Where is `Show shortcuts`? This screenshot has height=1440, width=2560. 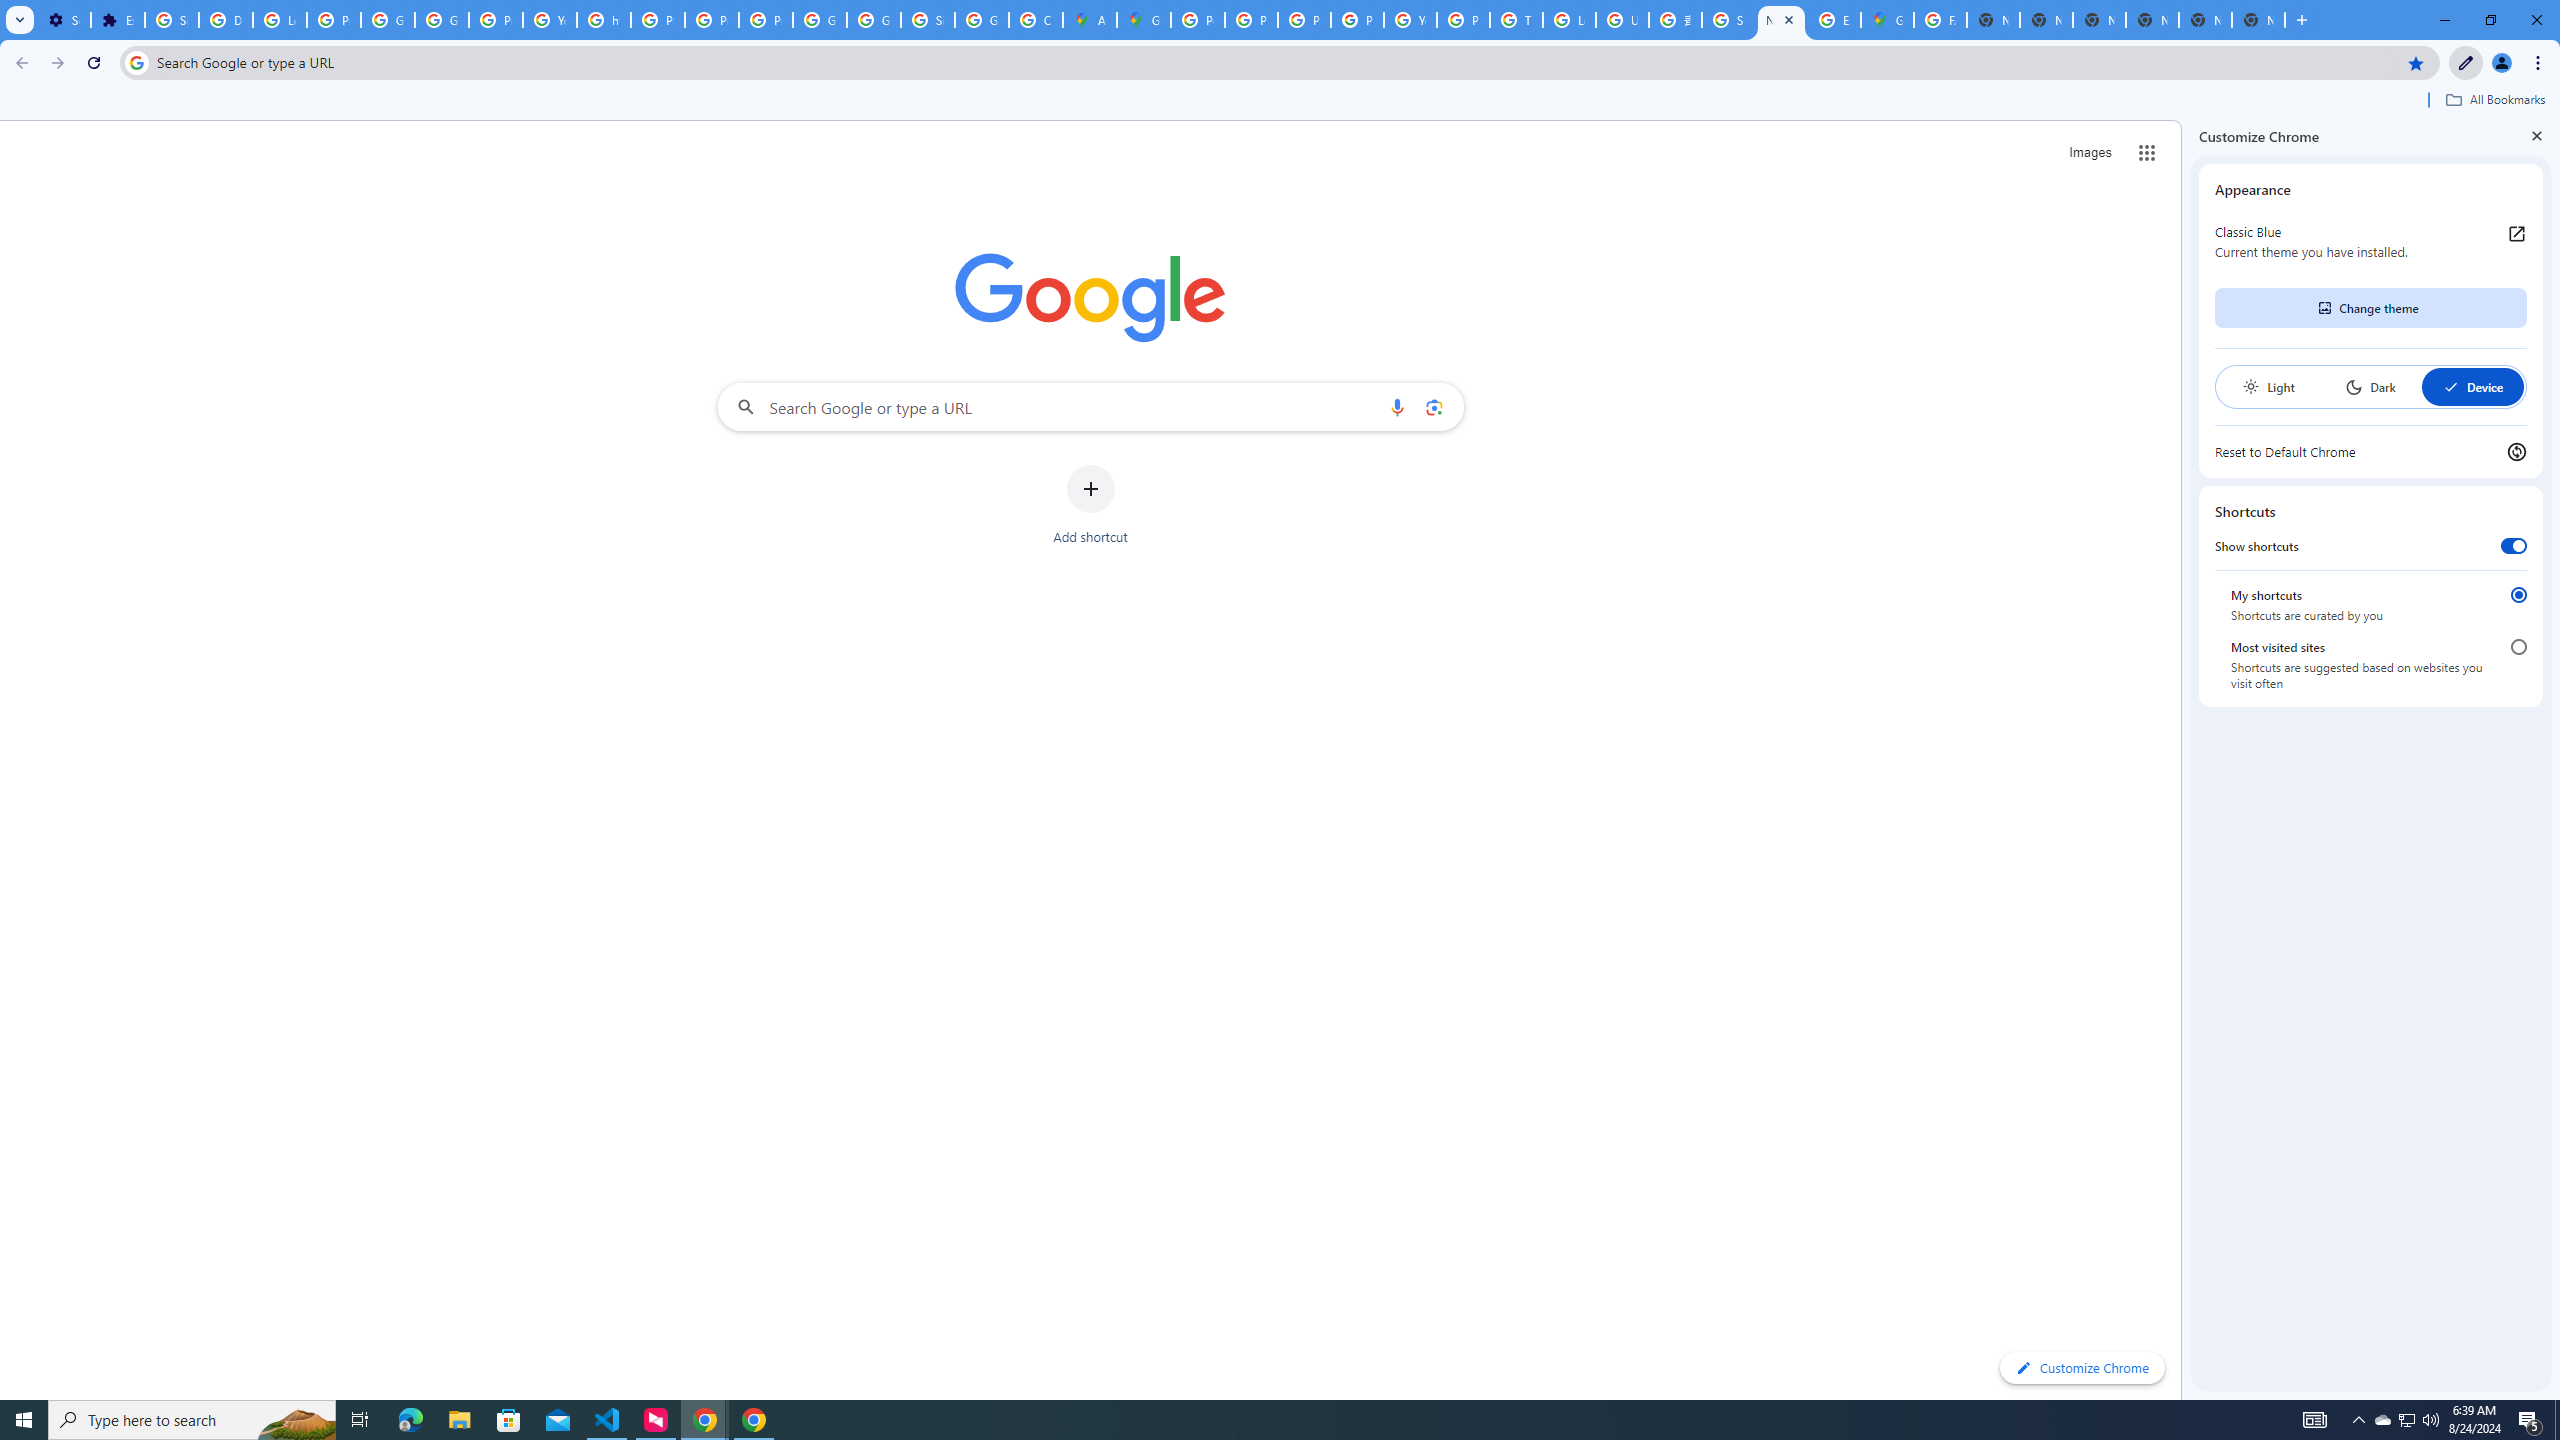
Show shortcuts is located at coordinates (2514, 546).